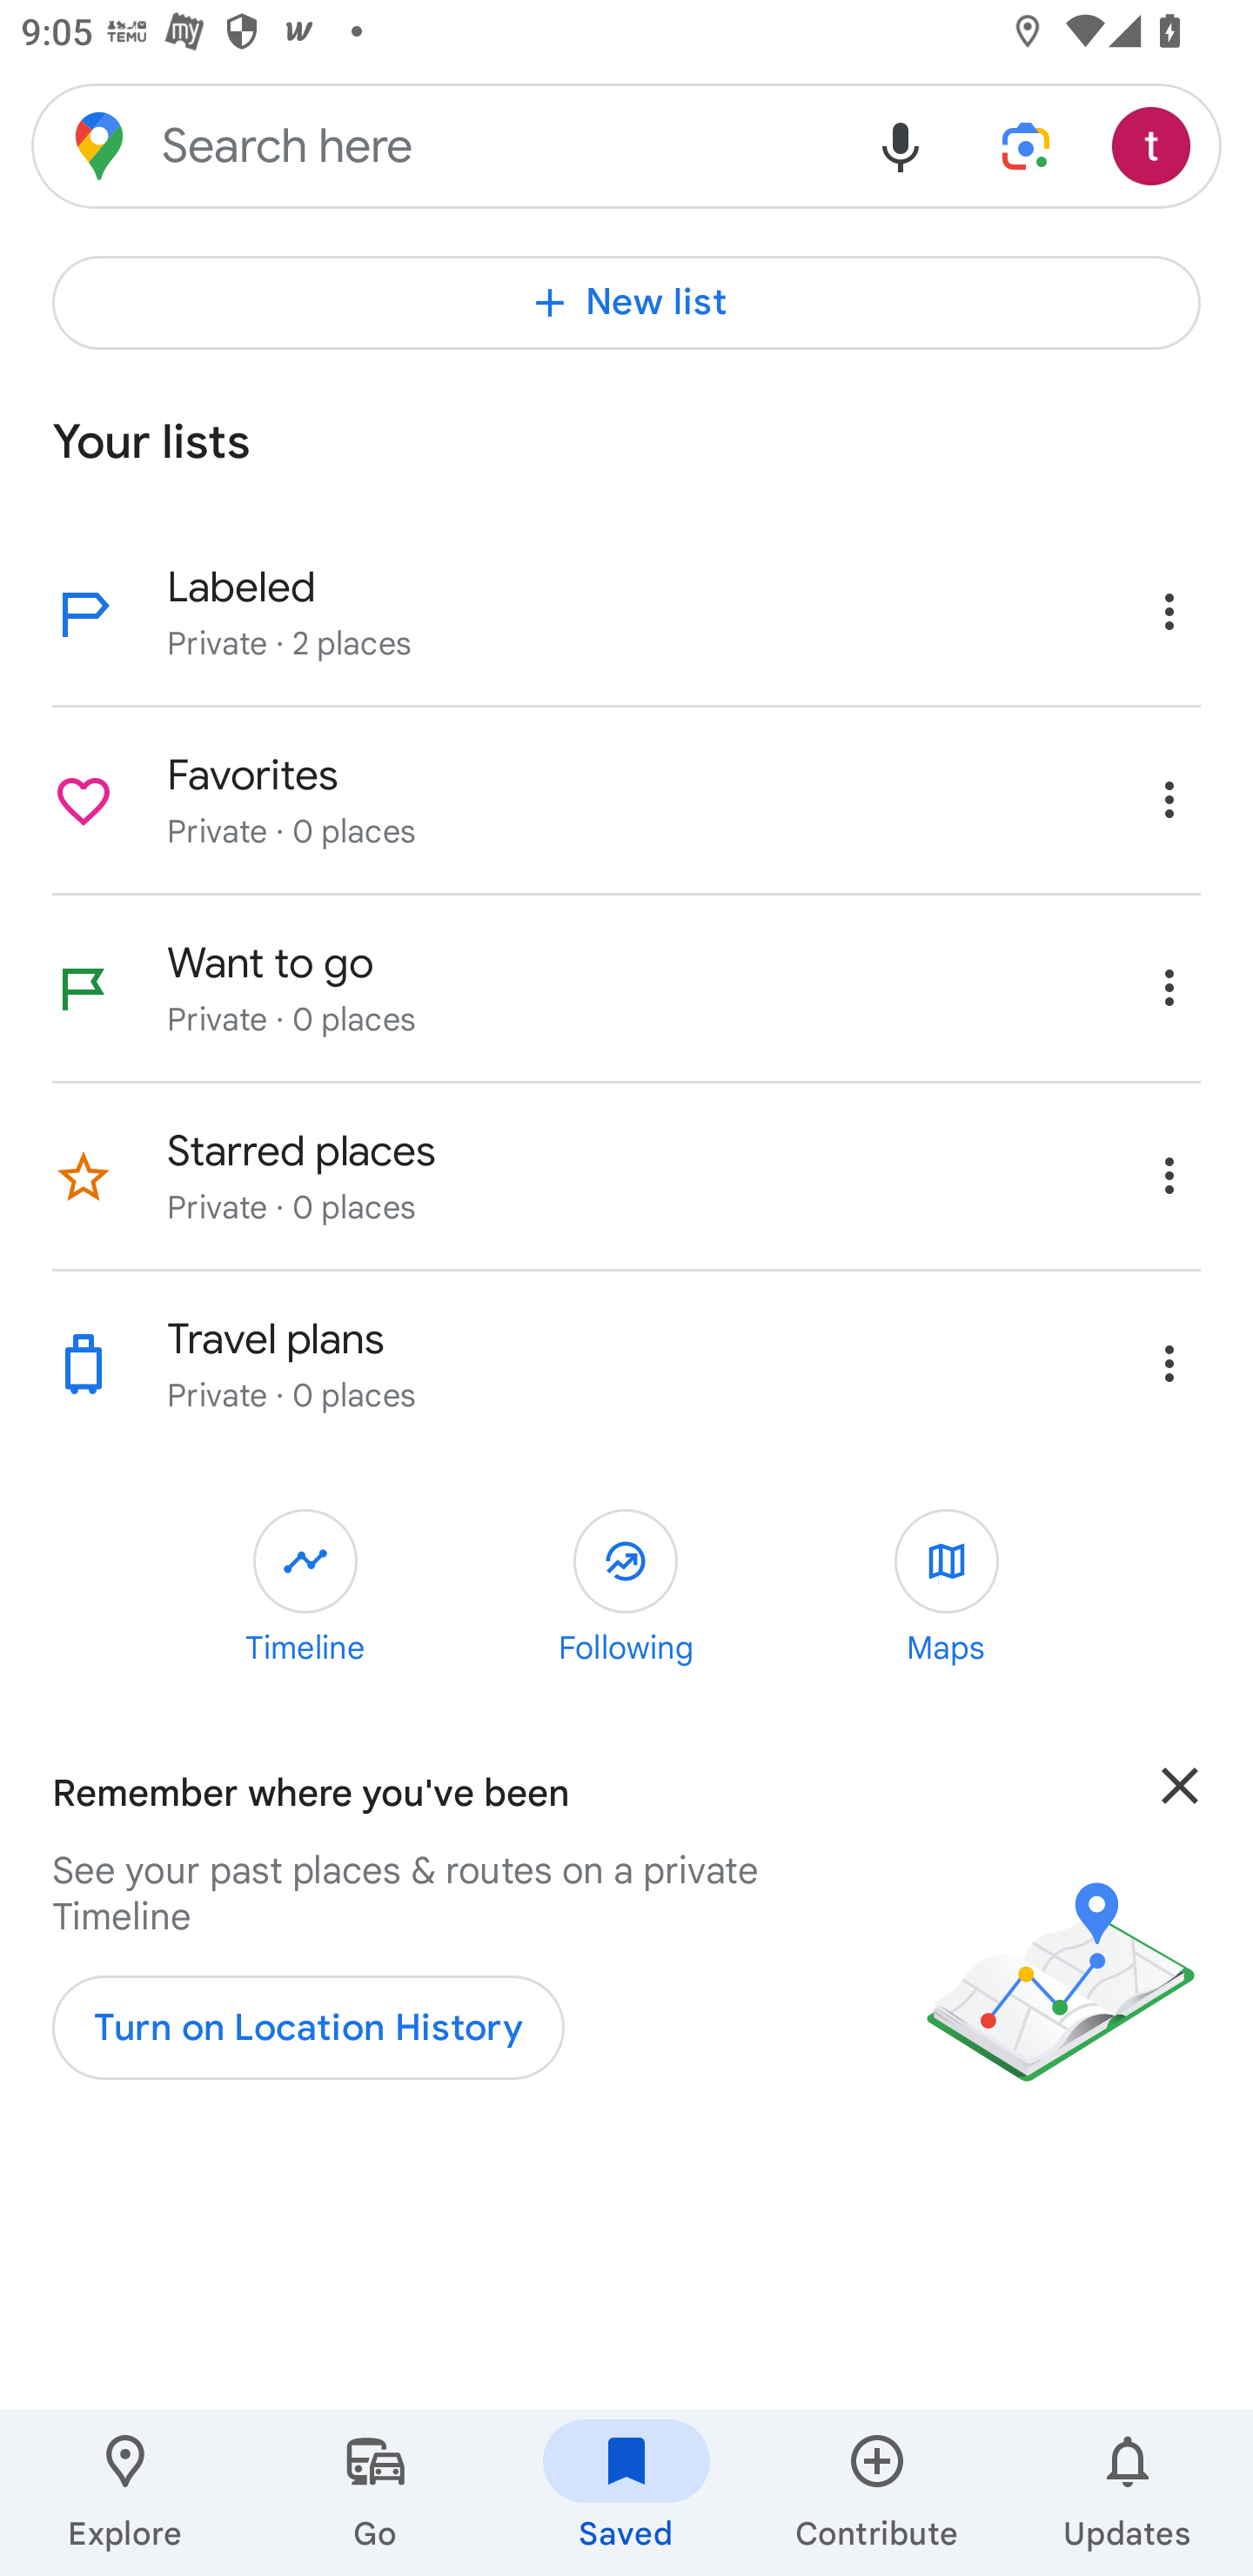 This screenshot has height=2576, width=1253. What do you see at coordinates (125, 2492) in the screenshot?
I see `Explore` at bounding box center [125, 2492].